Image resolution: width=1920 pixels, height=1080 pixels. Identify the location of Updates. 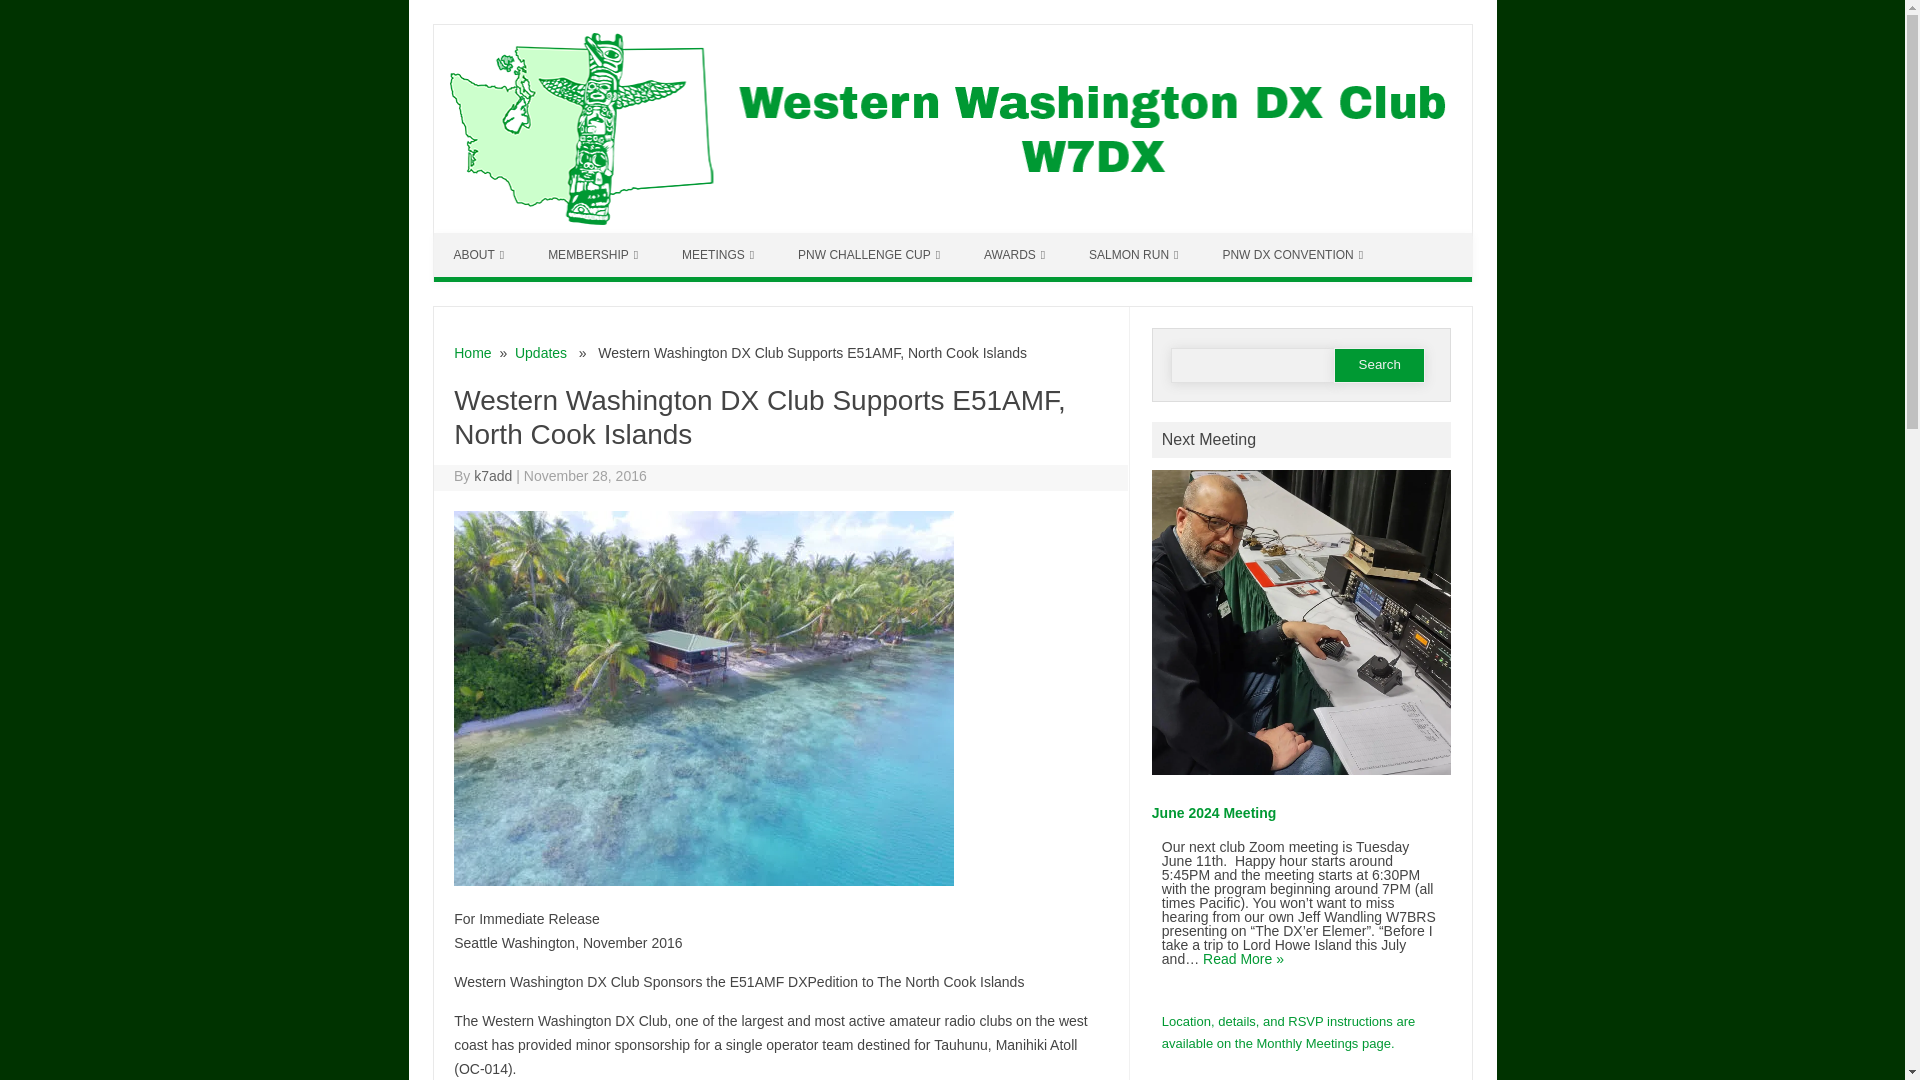
(540, 352).